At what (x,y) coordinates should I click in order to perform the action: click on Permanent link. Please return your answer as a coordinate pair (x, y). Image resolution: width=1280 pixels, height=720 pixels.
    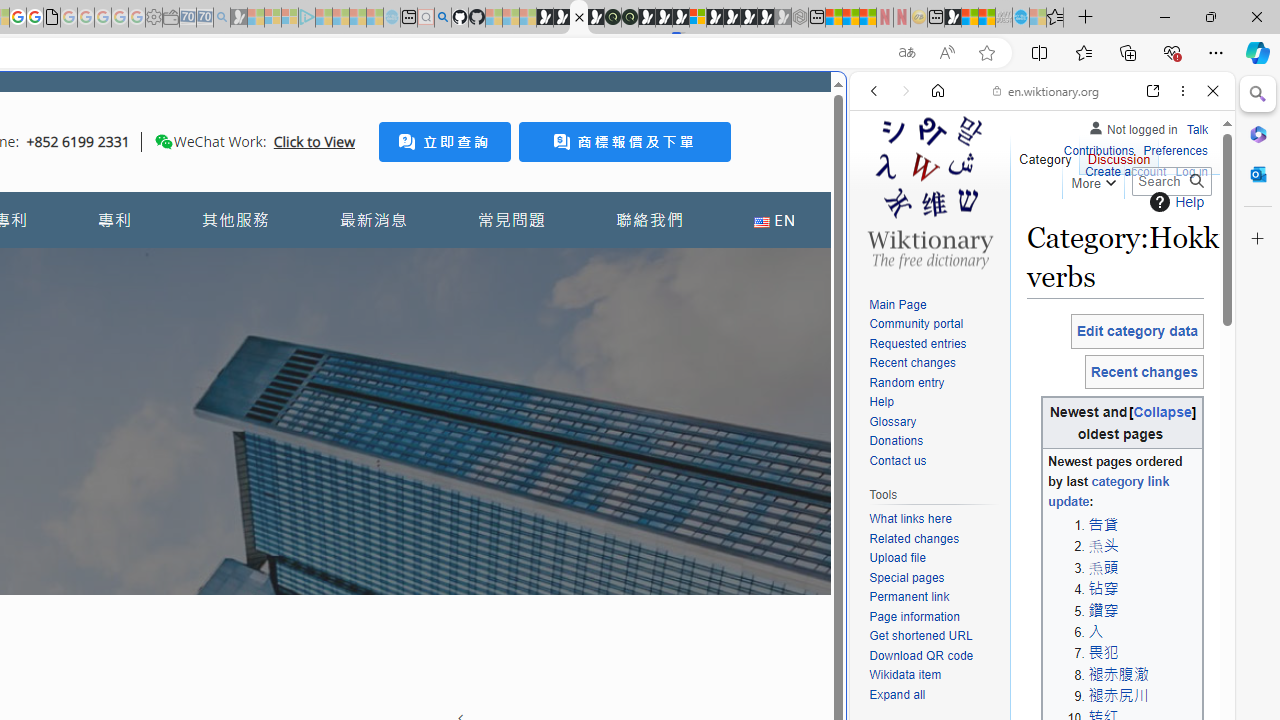
    Looking at the image, I should click on (934, 598).